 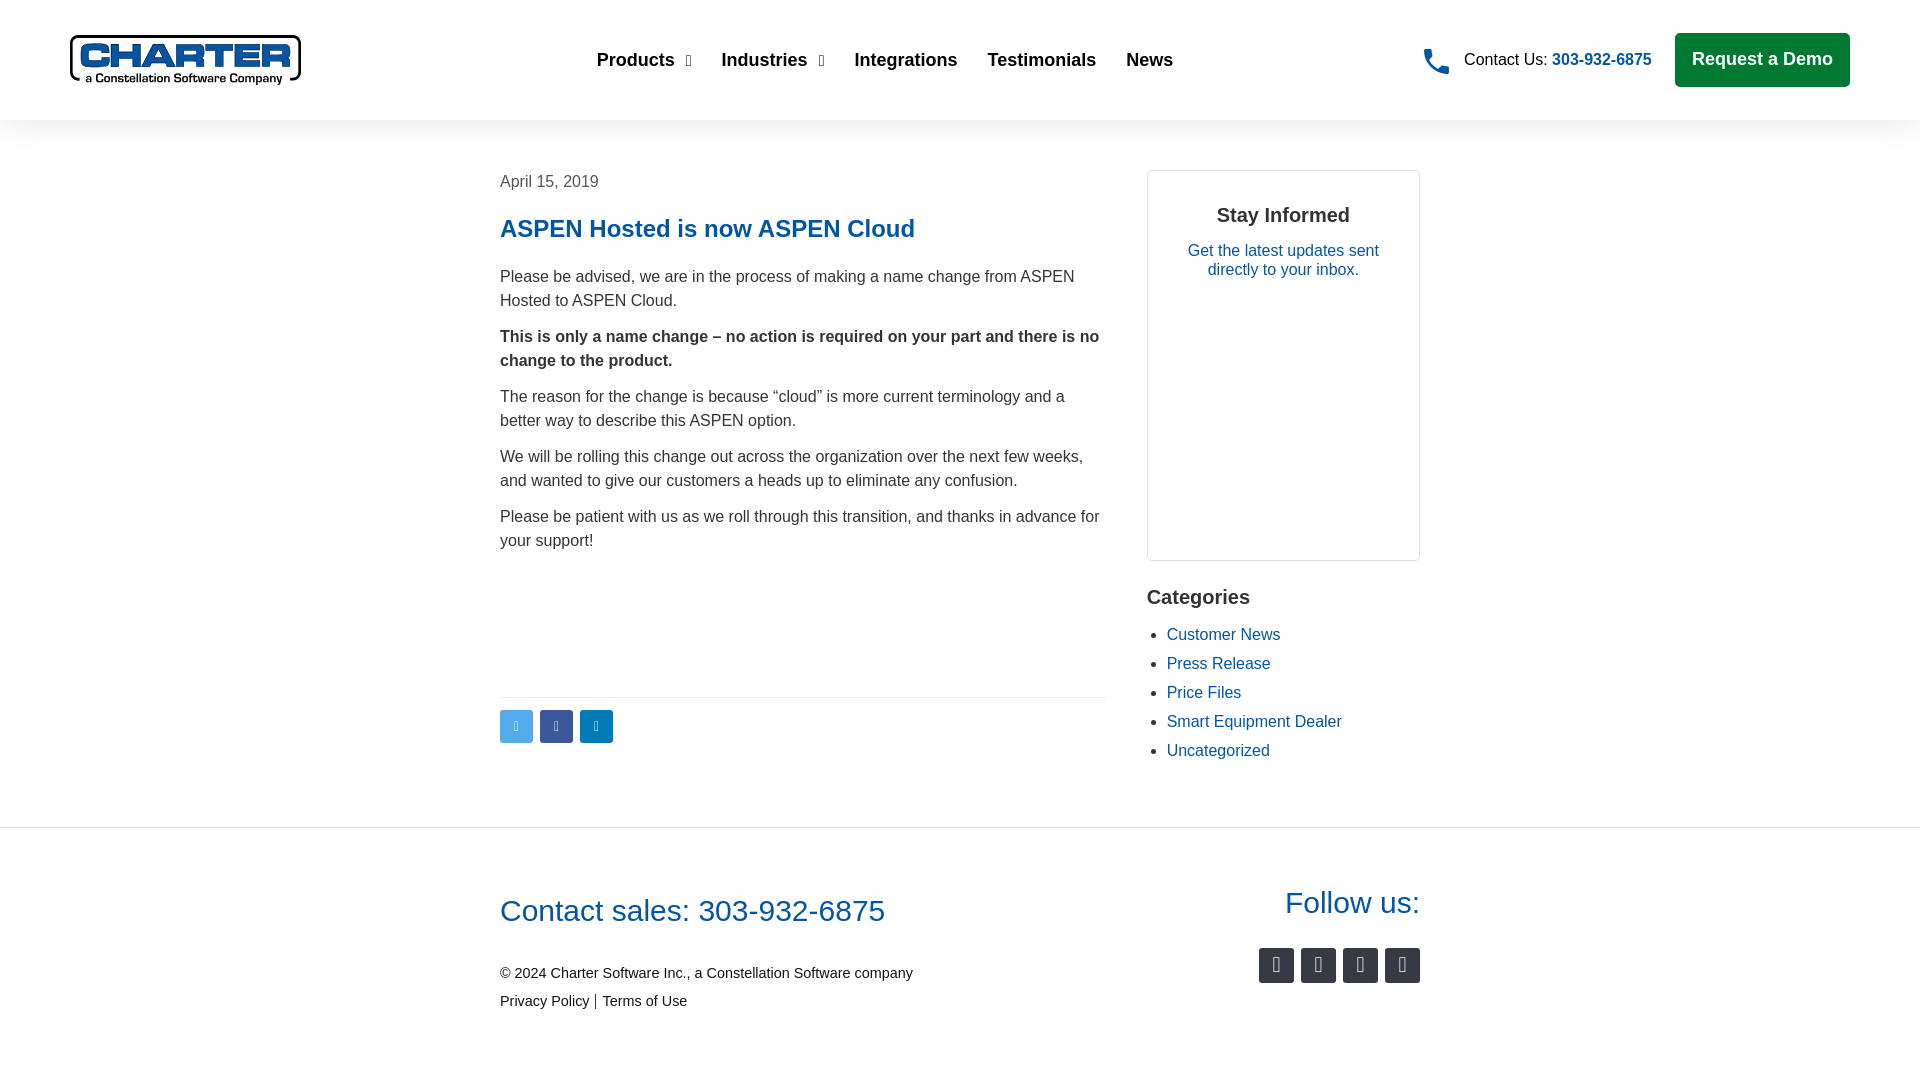 I want to click on Request a Demo, so click(x=1762, y=60).